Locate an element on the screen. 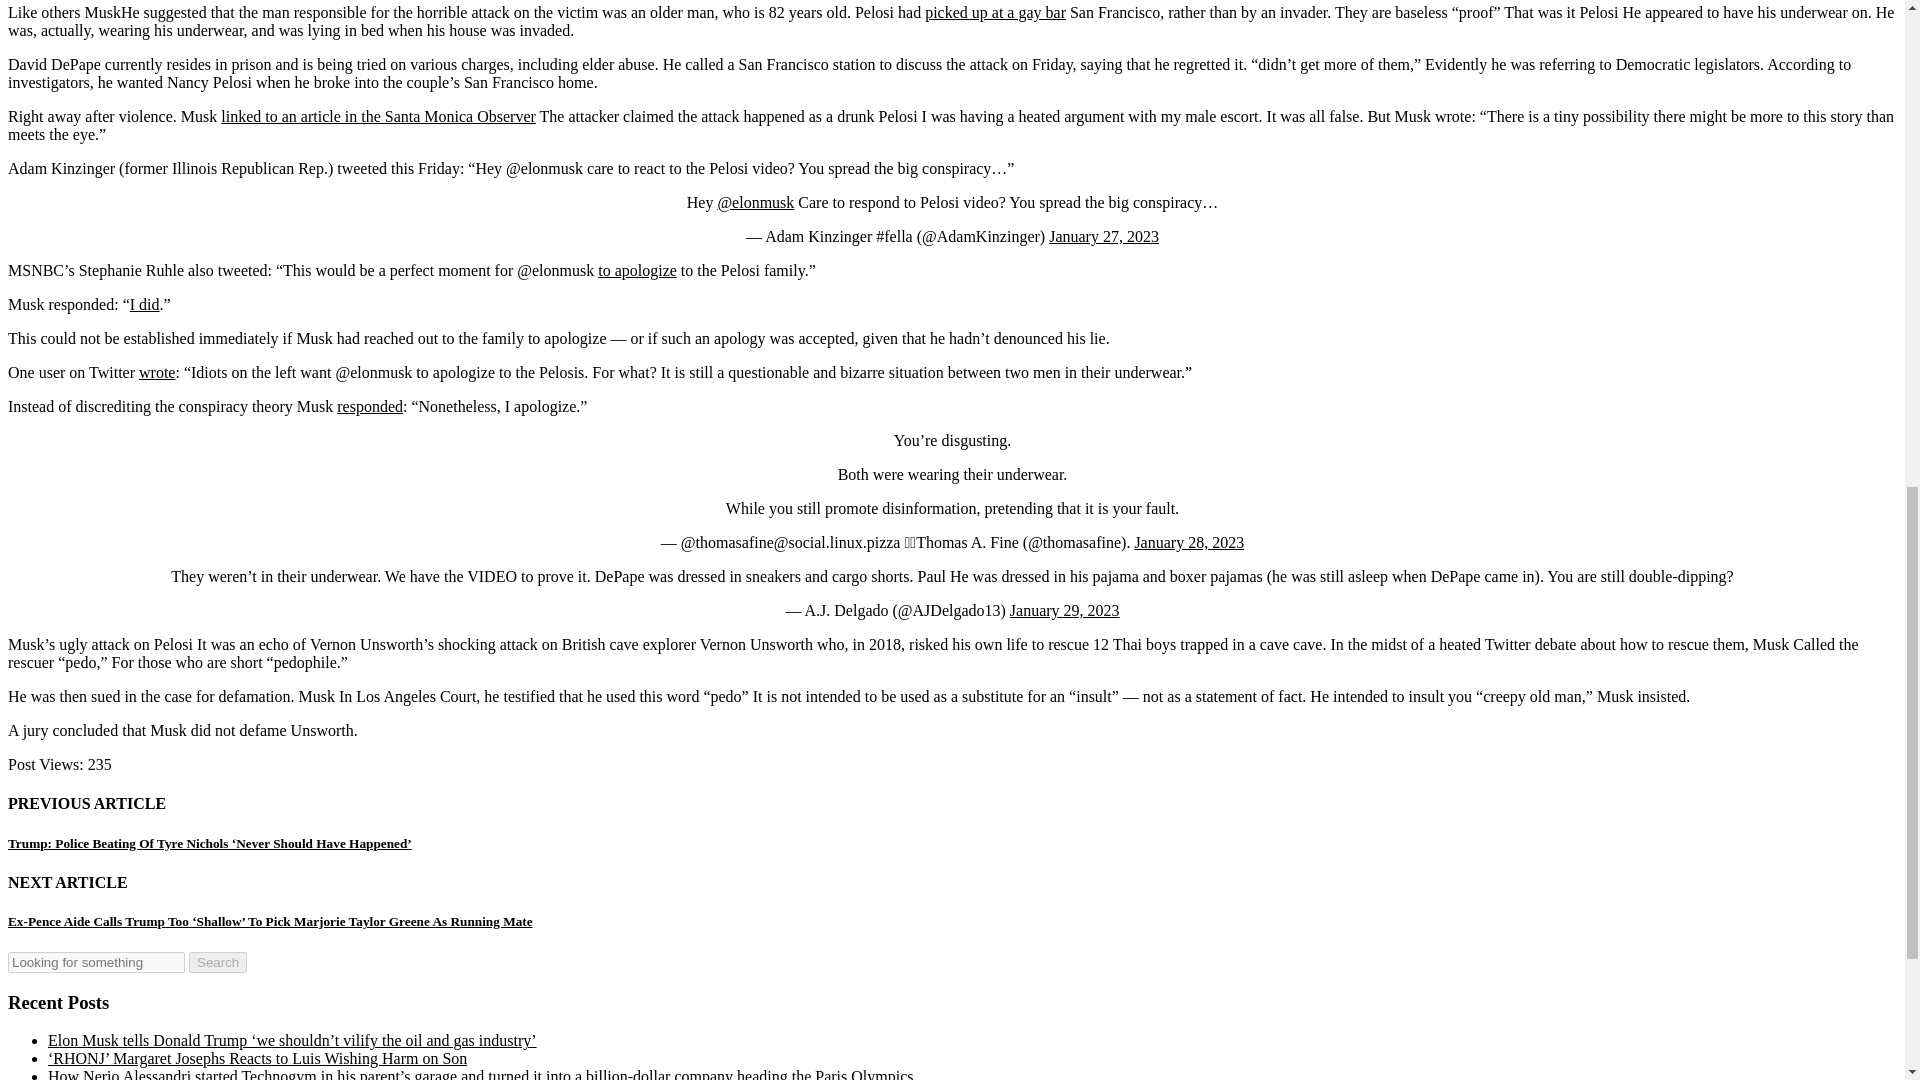 The image size is (1920, 1080). Search is located at coordinates (218, 962).